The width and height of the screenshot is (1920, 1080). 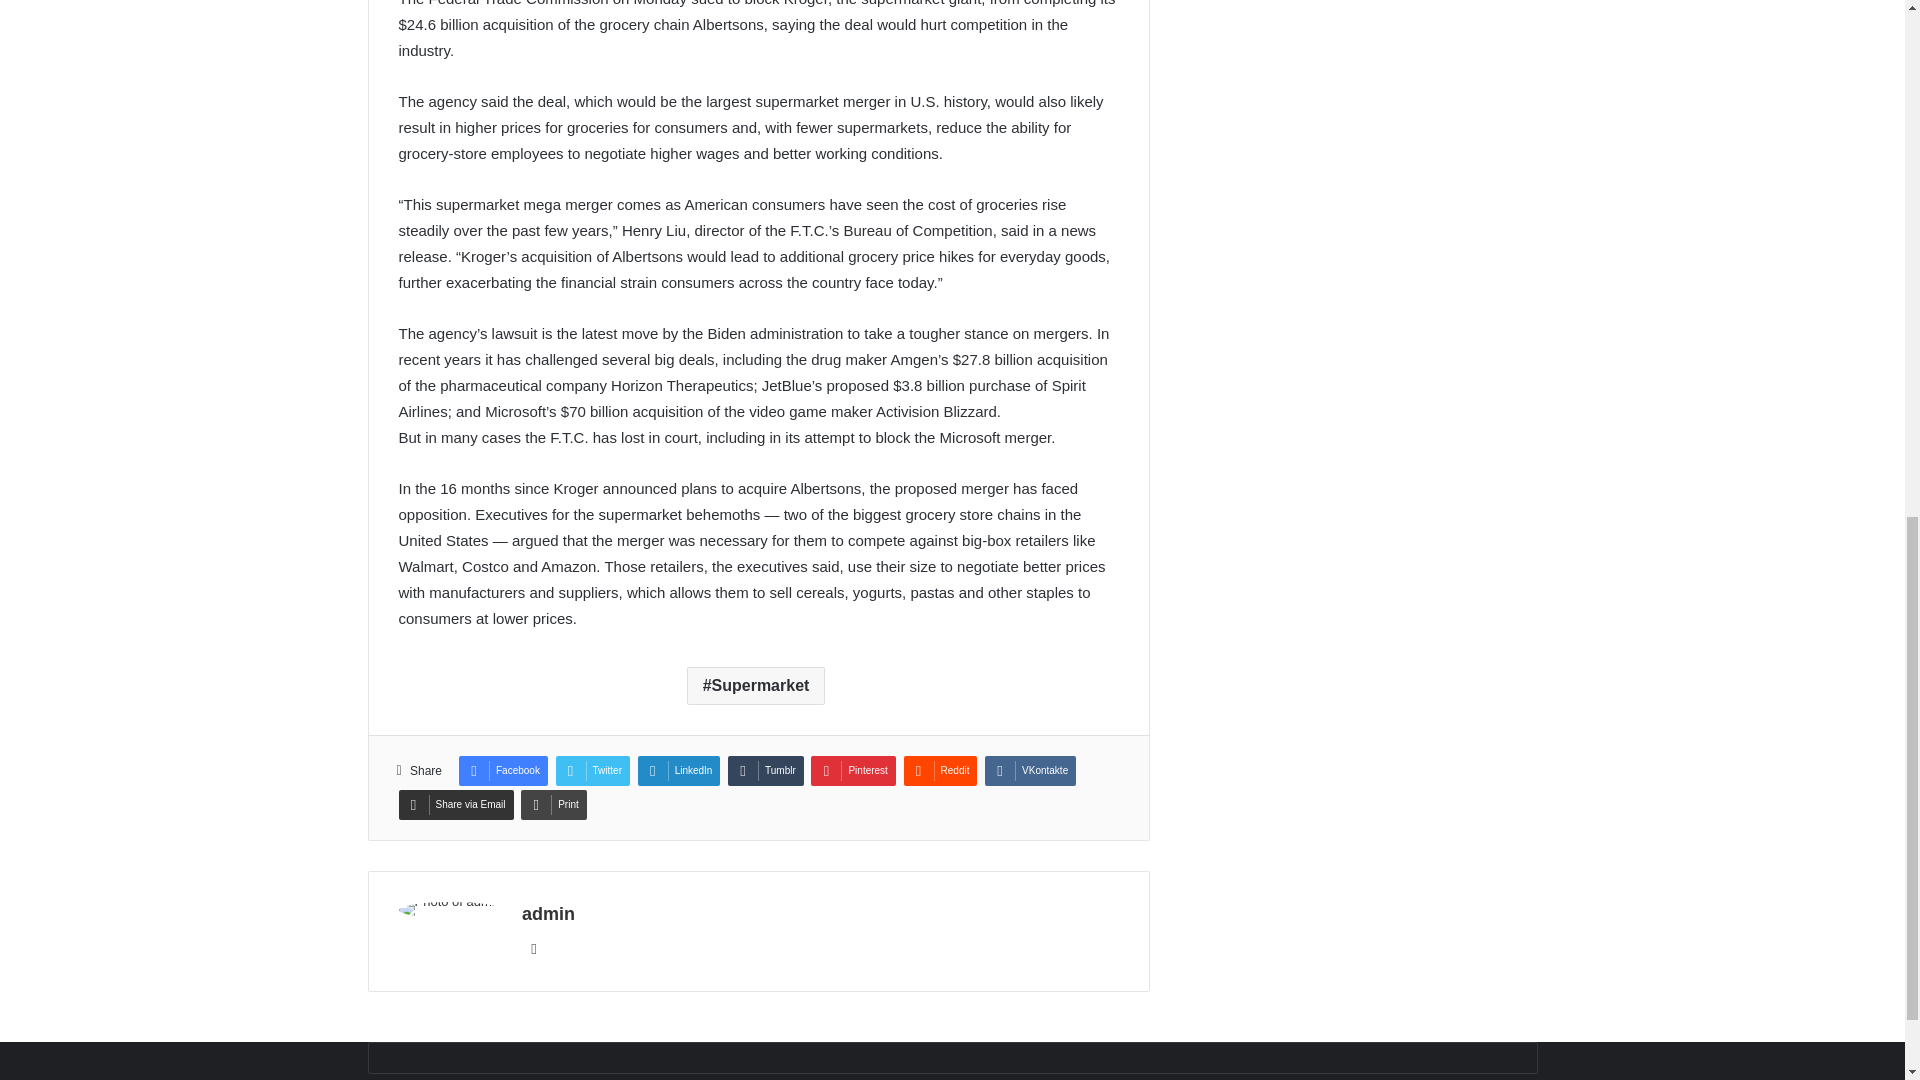 What do you see at coordinates (502, 771) in the screenshot?
I see `Facebook` at bounding box center [502, 771].